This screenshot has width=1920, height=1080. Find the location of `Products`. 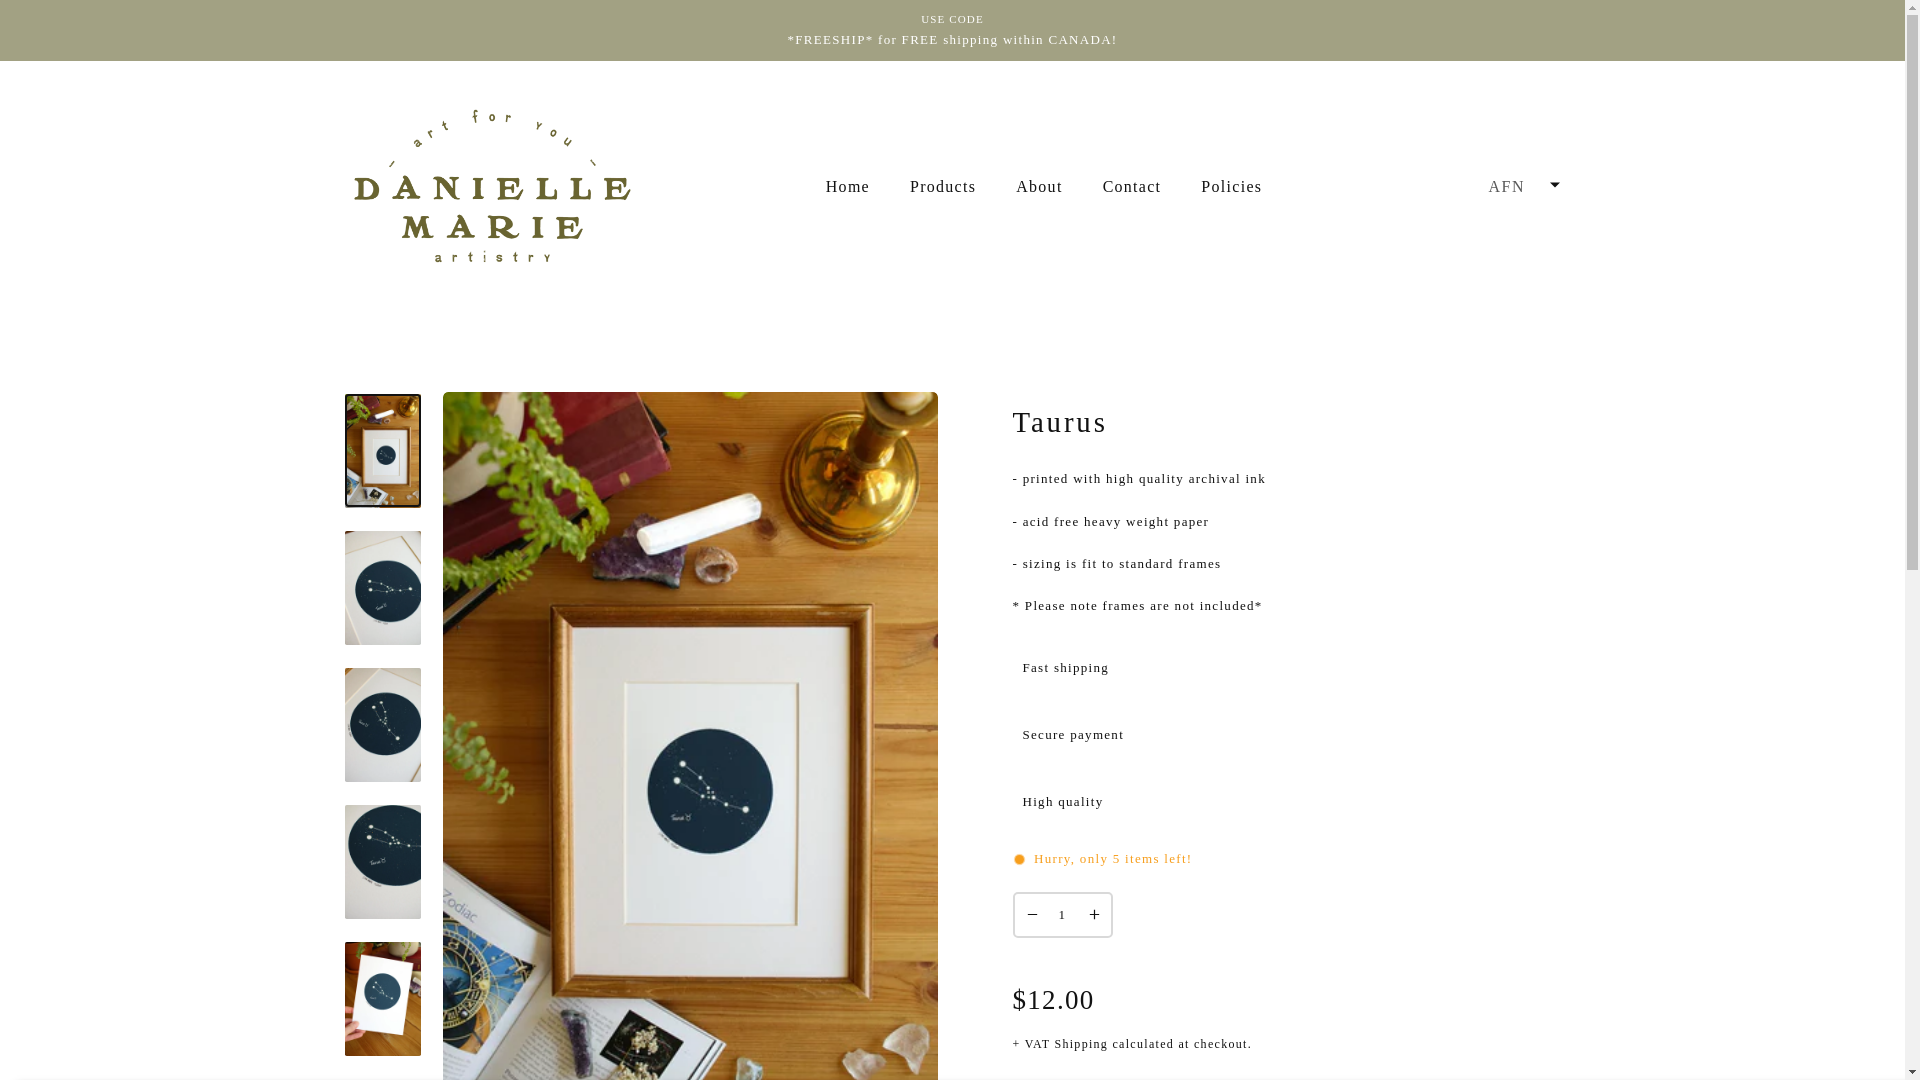

Products is located at coordinates (943, 186).